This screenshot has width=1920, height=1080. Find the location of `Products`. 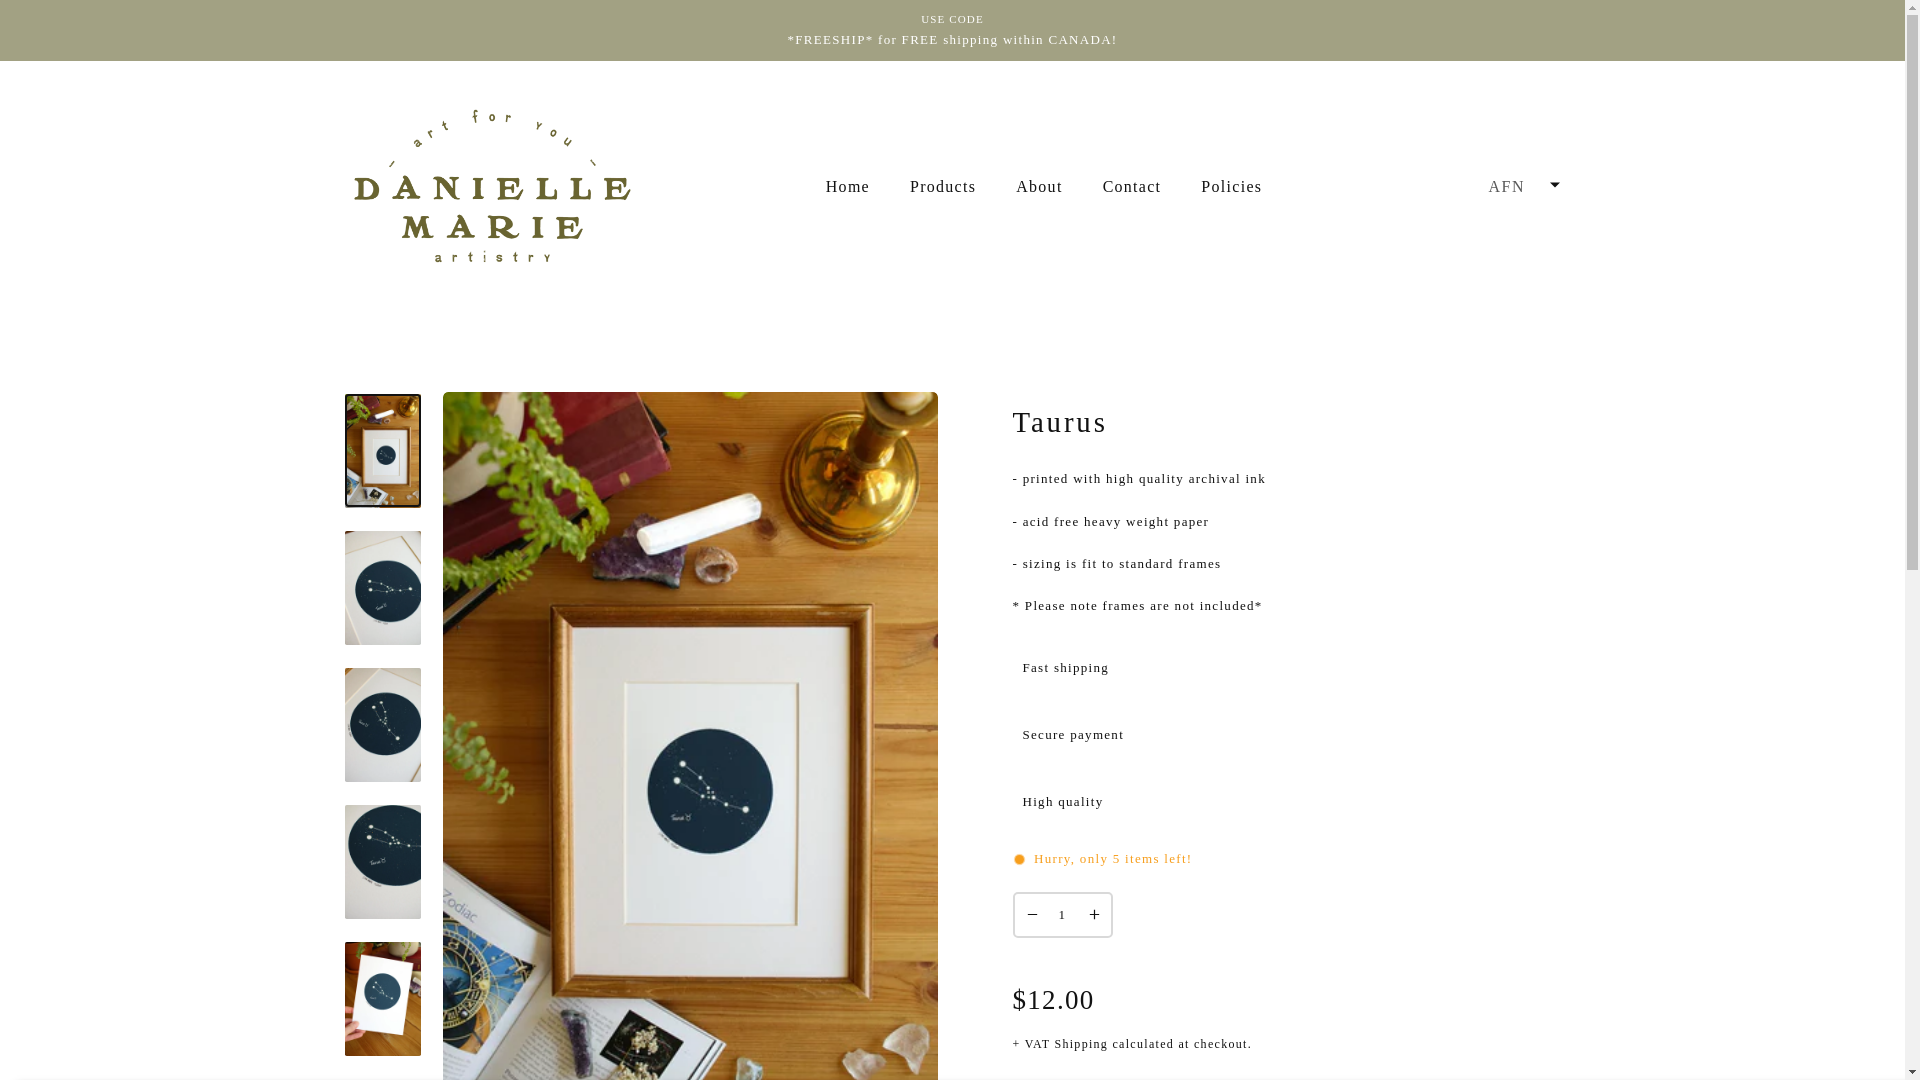

Products is located at coordinates (943, 186).